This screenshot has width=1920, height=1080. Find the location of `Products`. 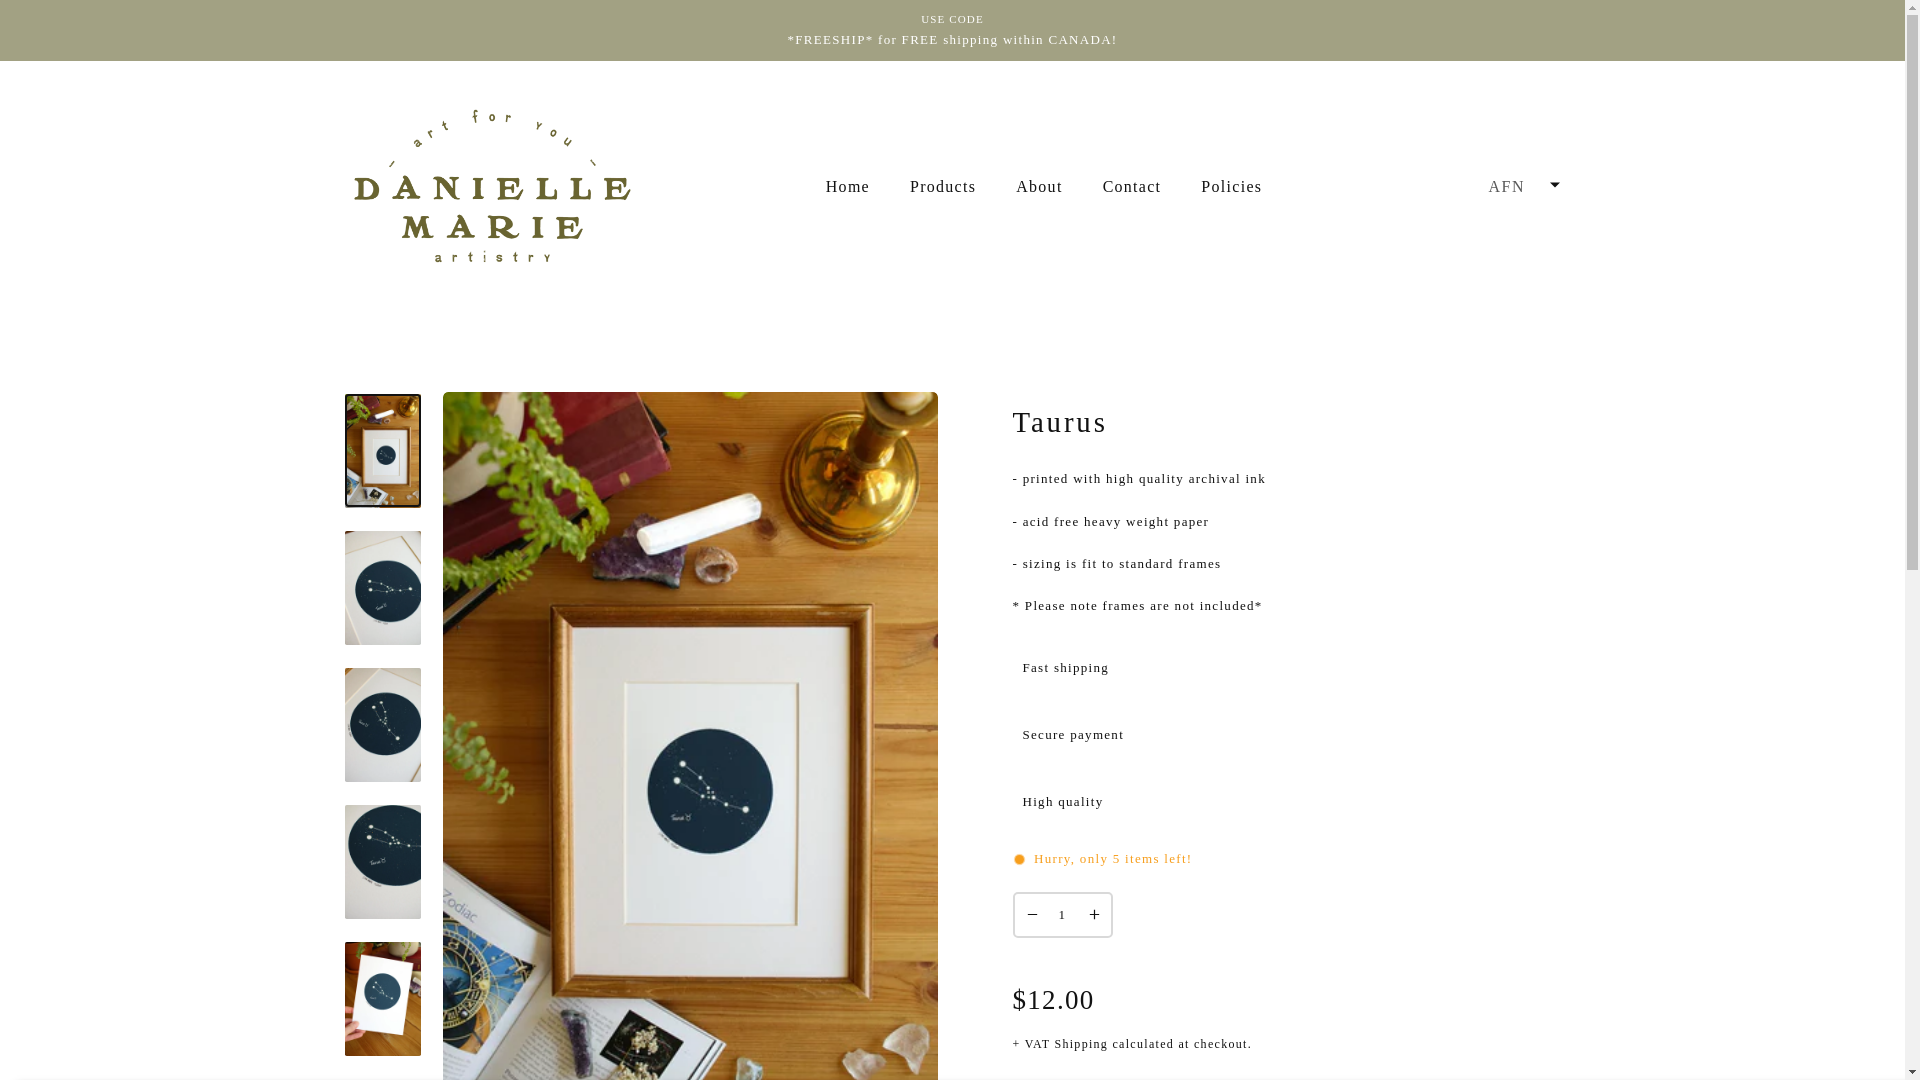

Products is located at coordinates (943, 186).